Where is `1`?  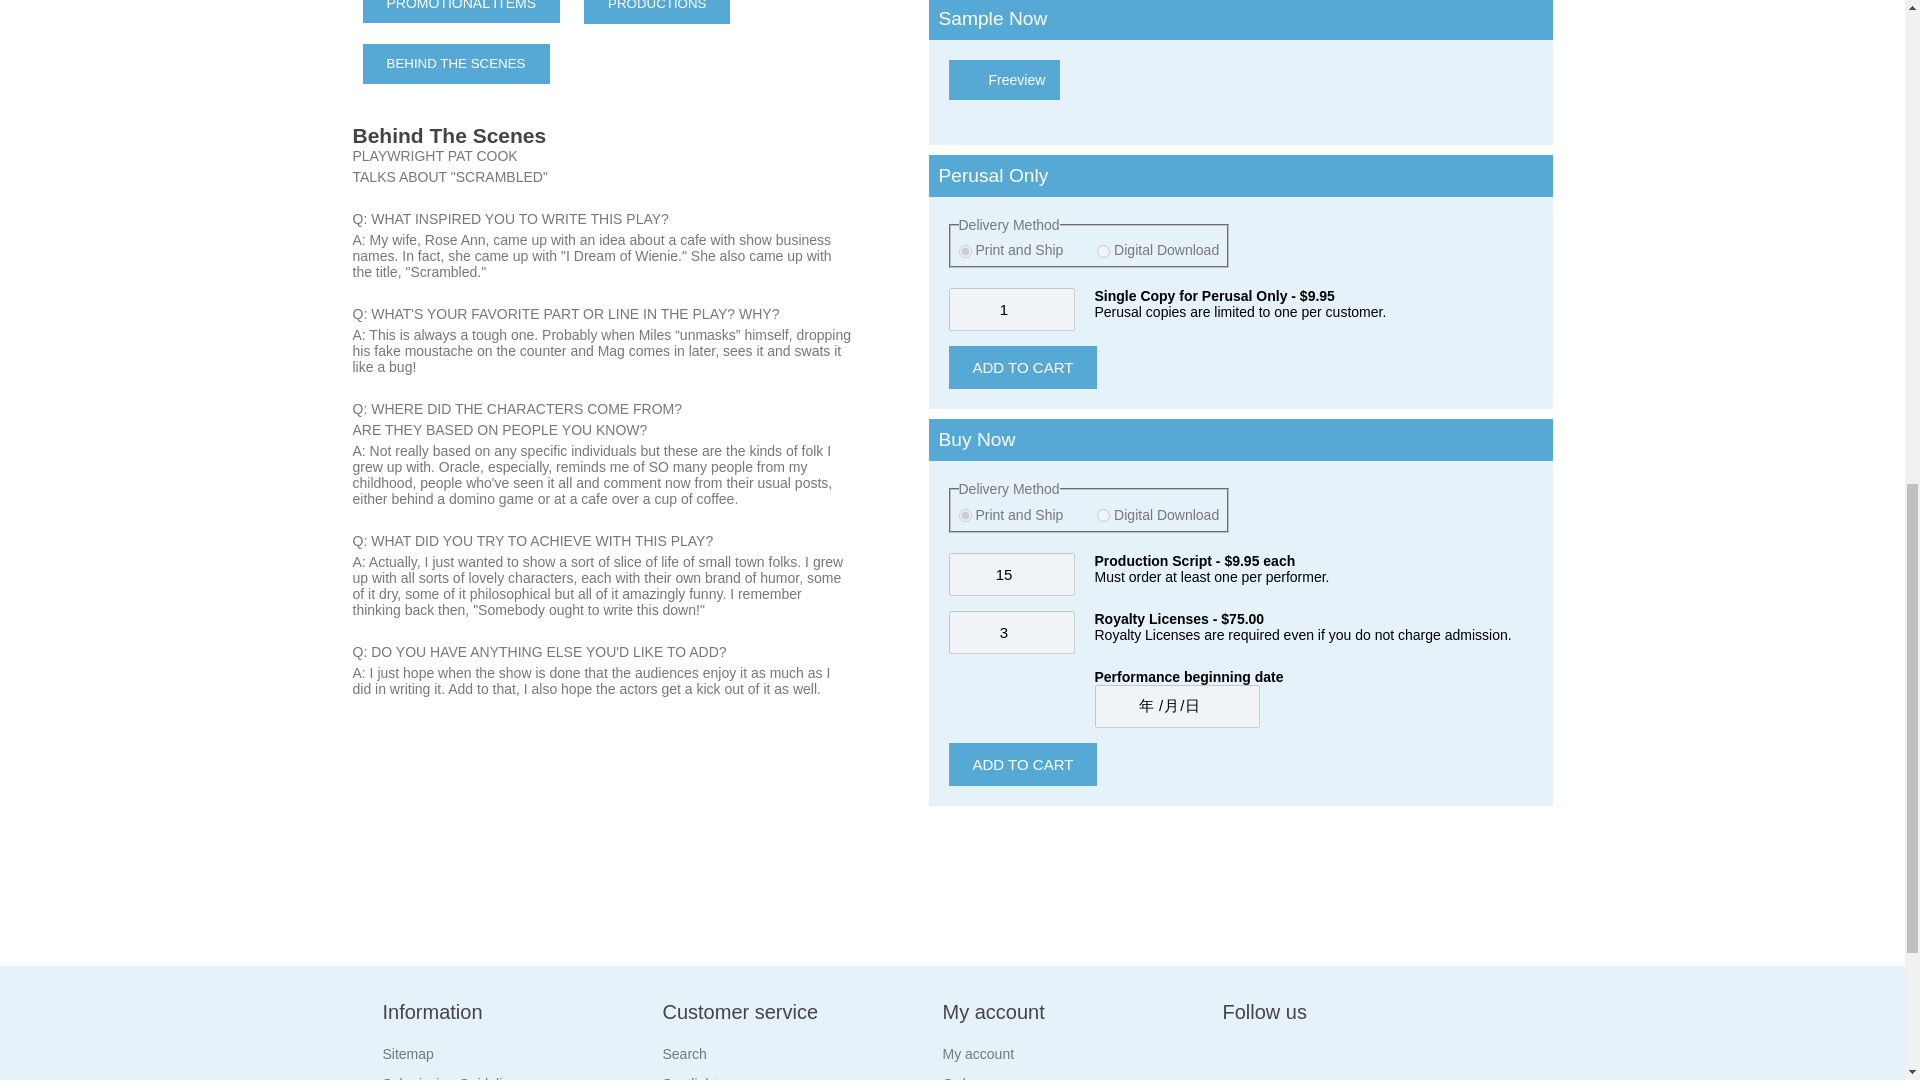
1 is located at coordinates (1010, 309).